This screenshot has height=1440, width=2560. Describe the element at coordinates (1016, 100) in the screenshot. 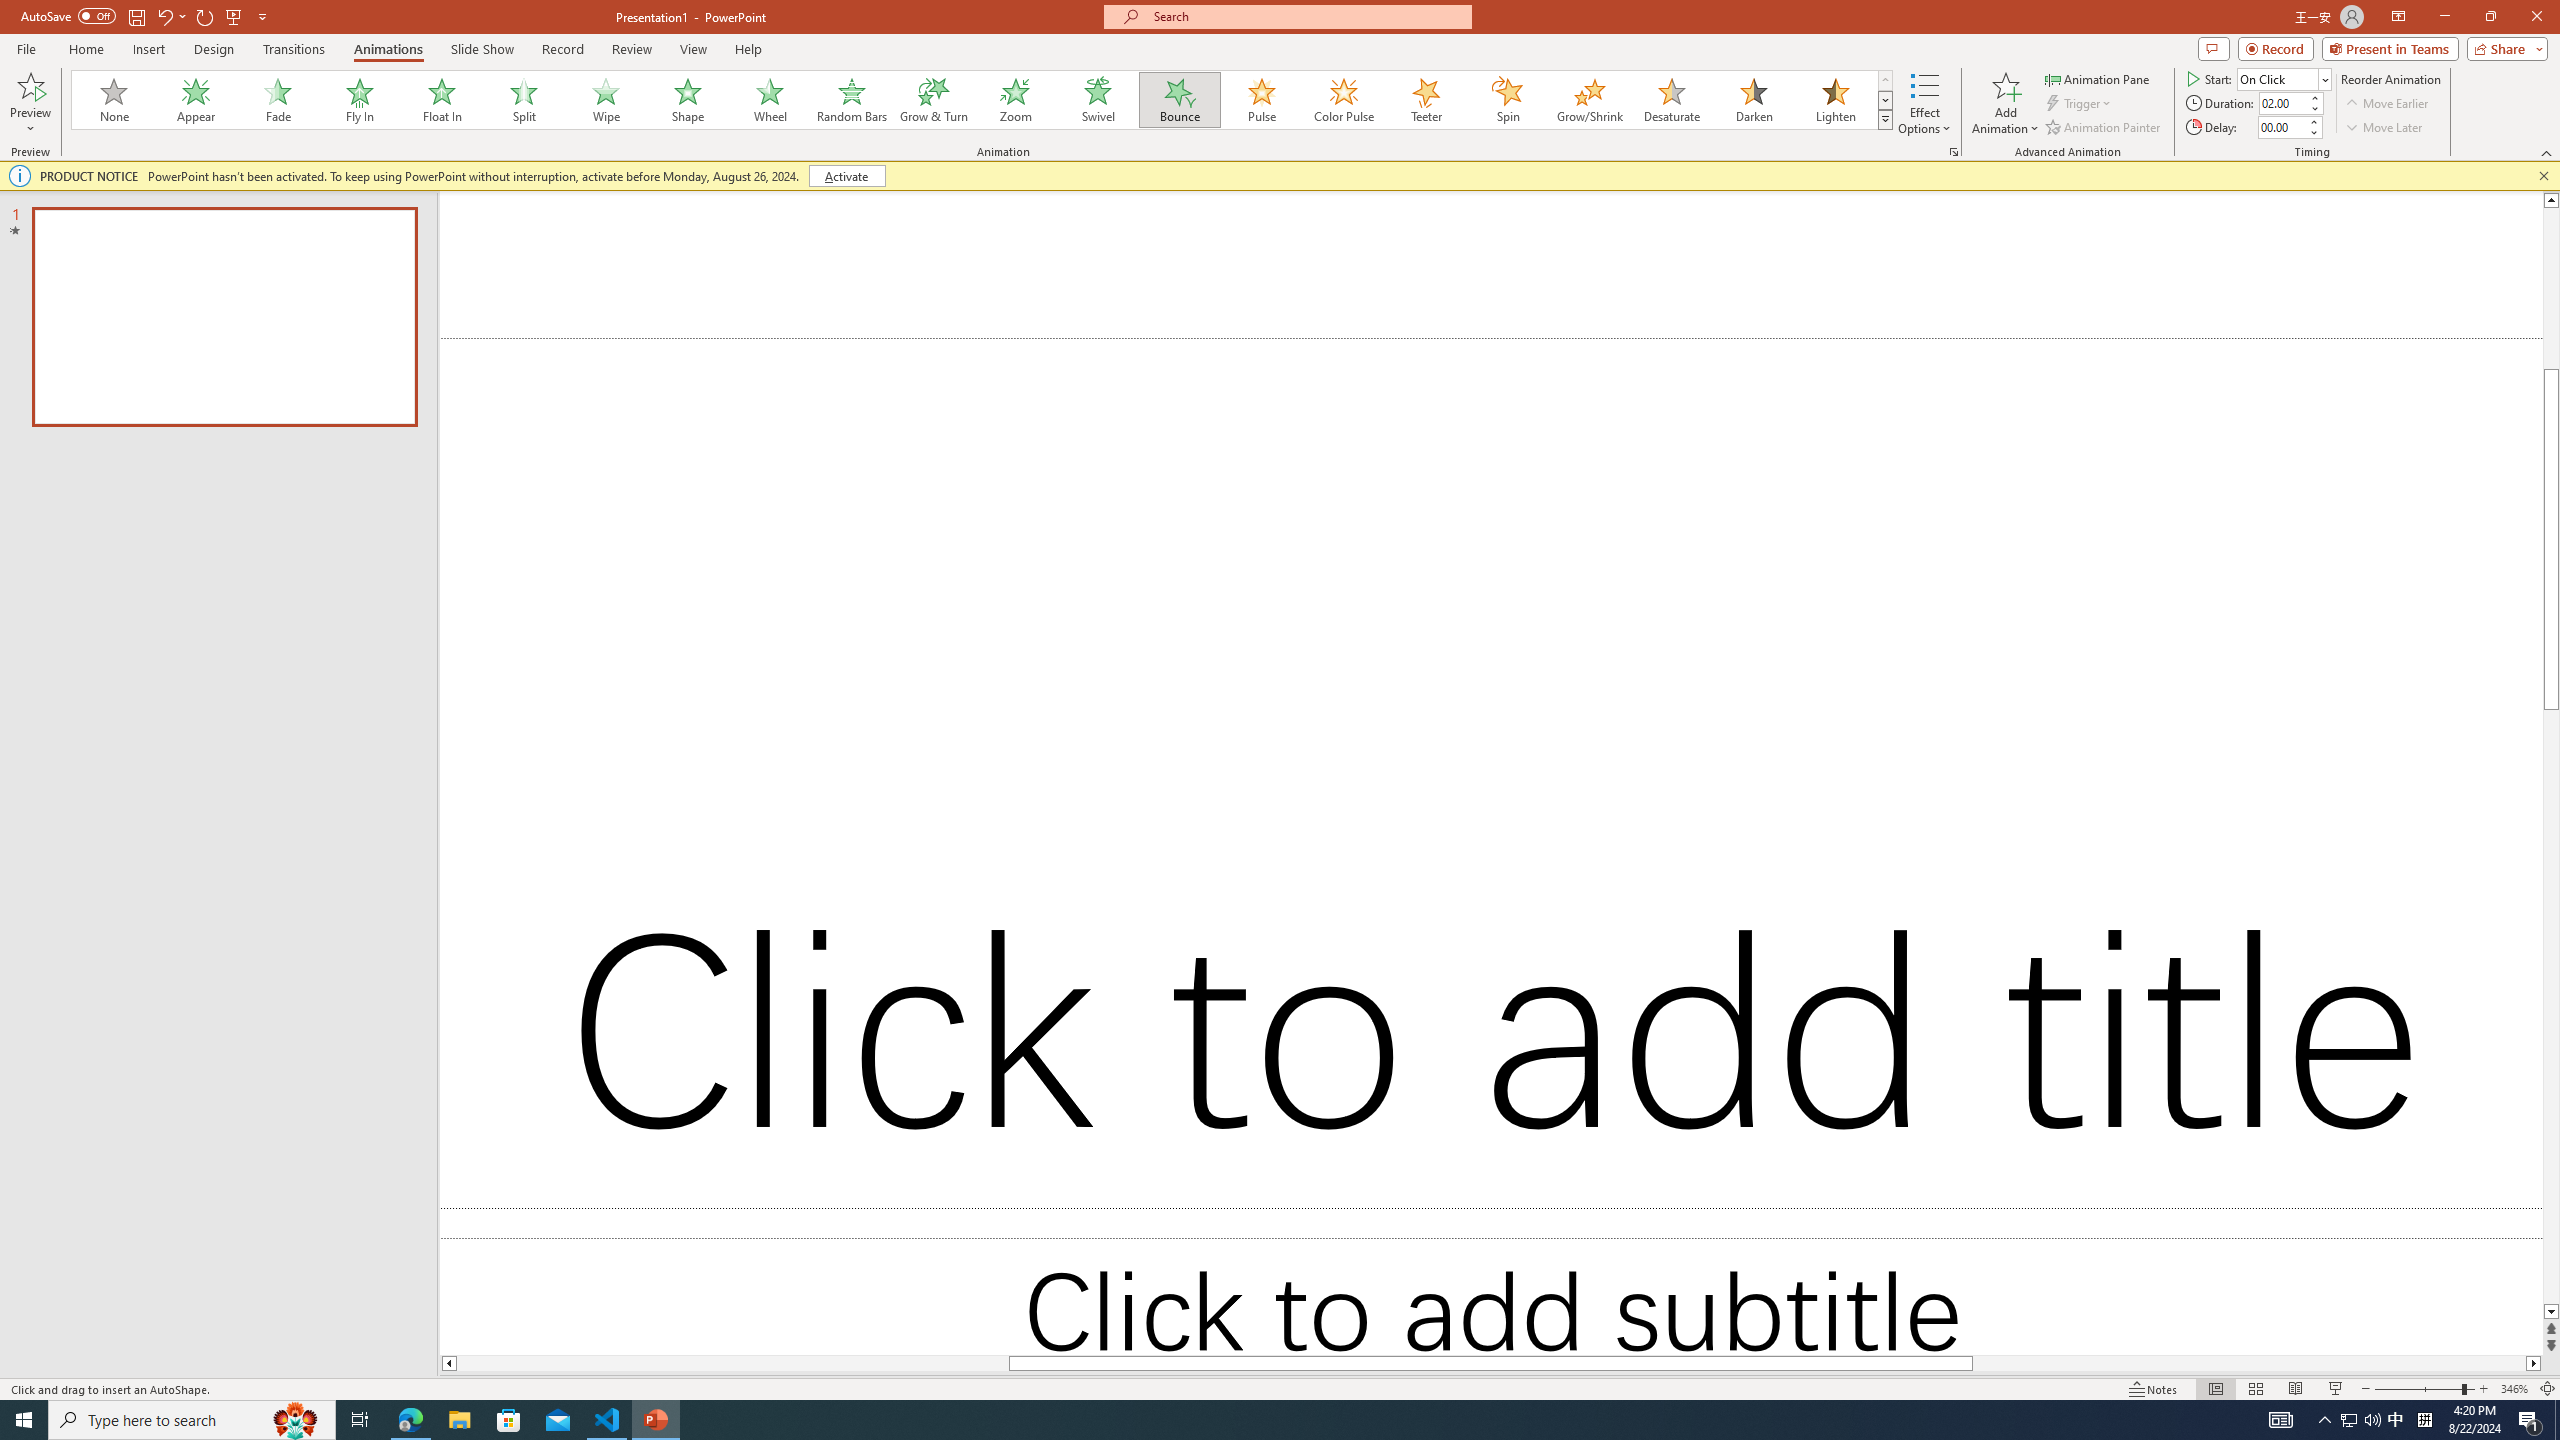

I see `Zoom` at that location.